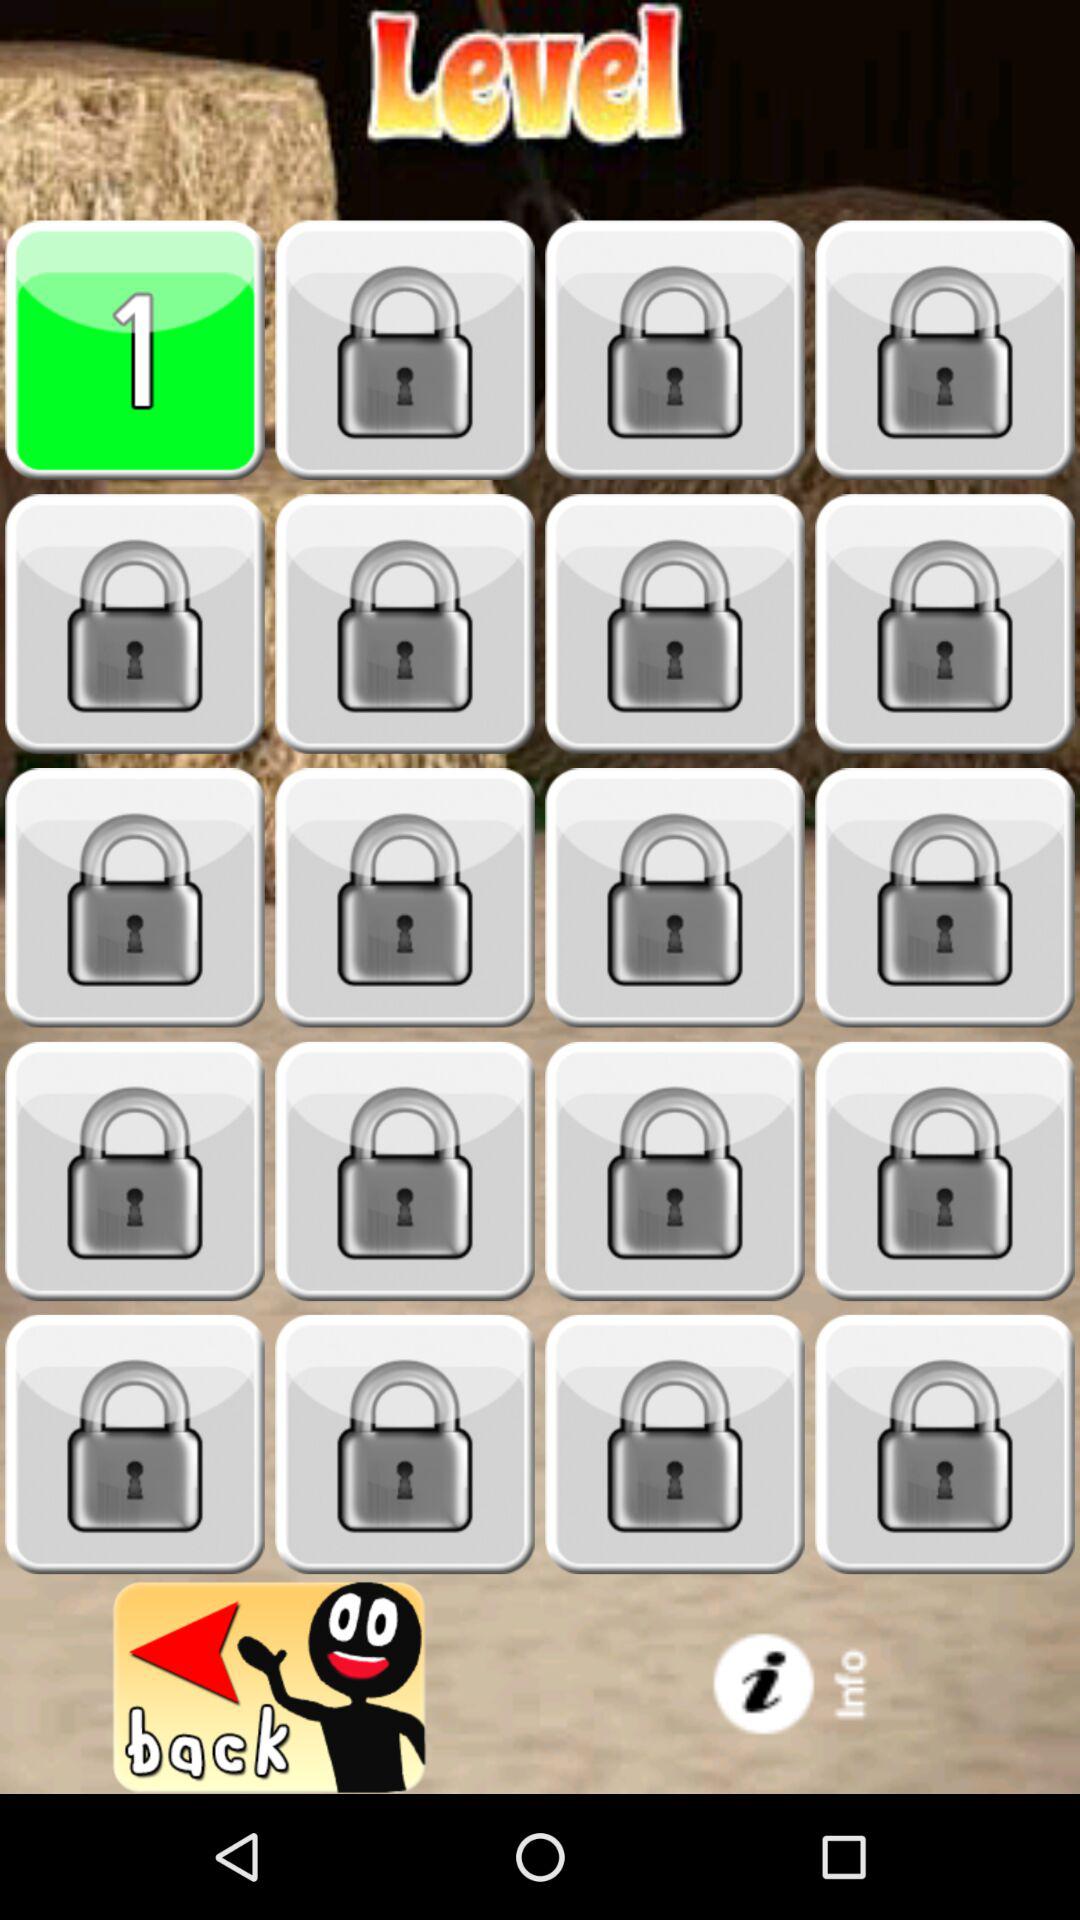 This screenshot has width=1080, height=1920. What do you see at coordinates (675, 624) in the screenshot?
I see `locked box` at bounding box center [675, 624].